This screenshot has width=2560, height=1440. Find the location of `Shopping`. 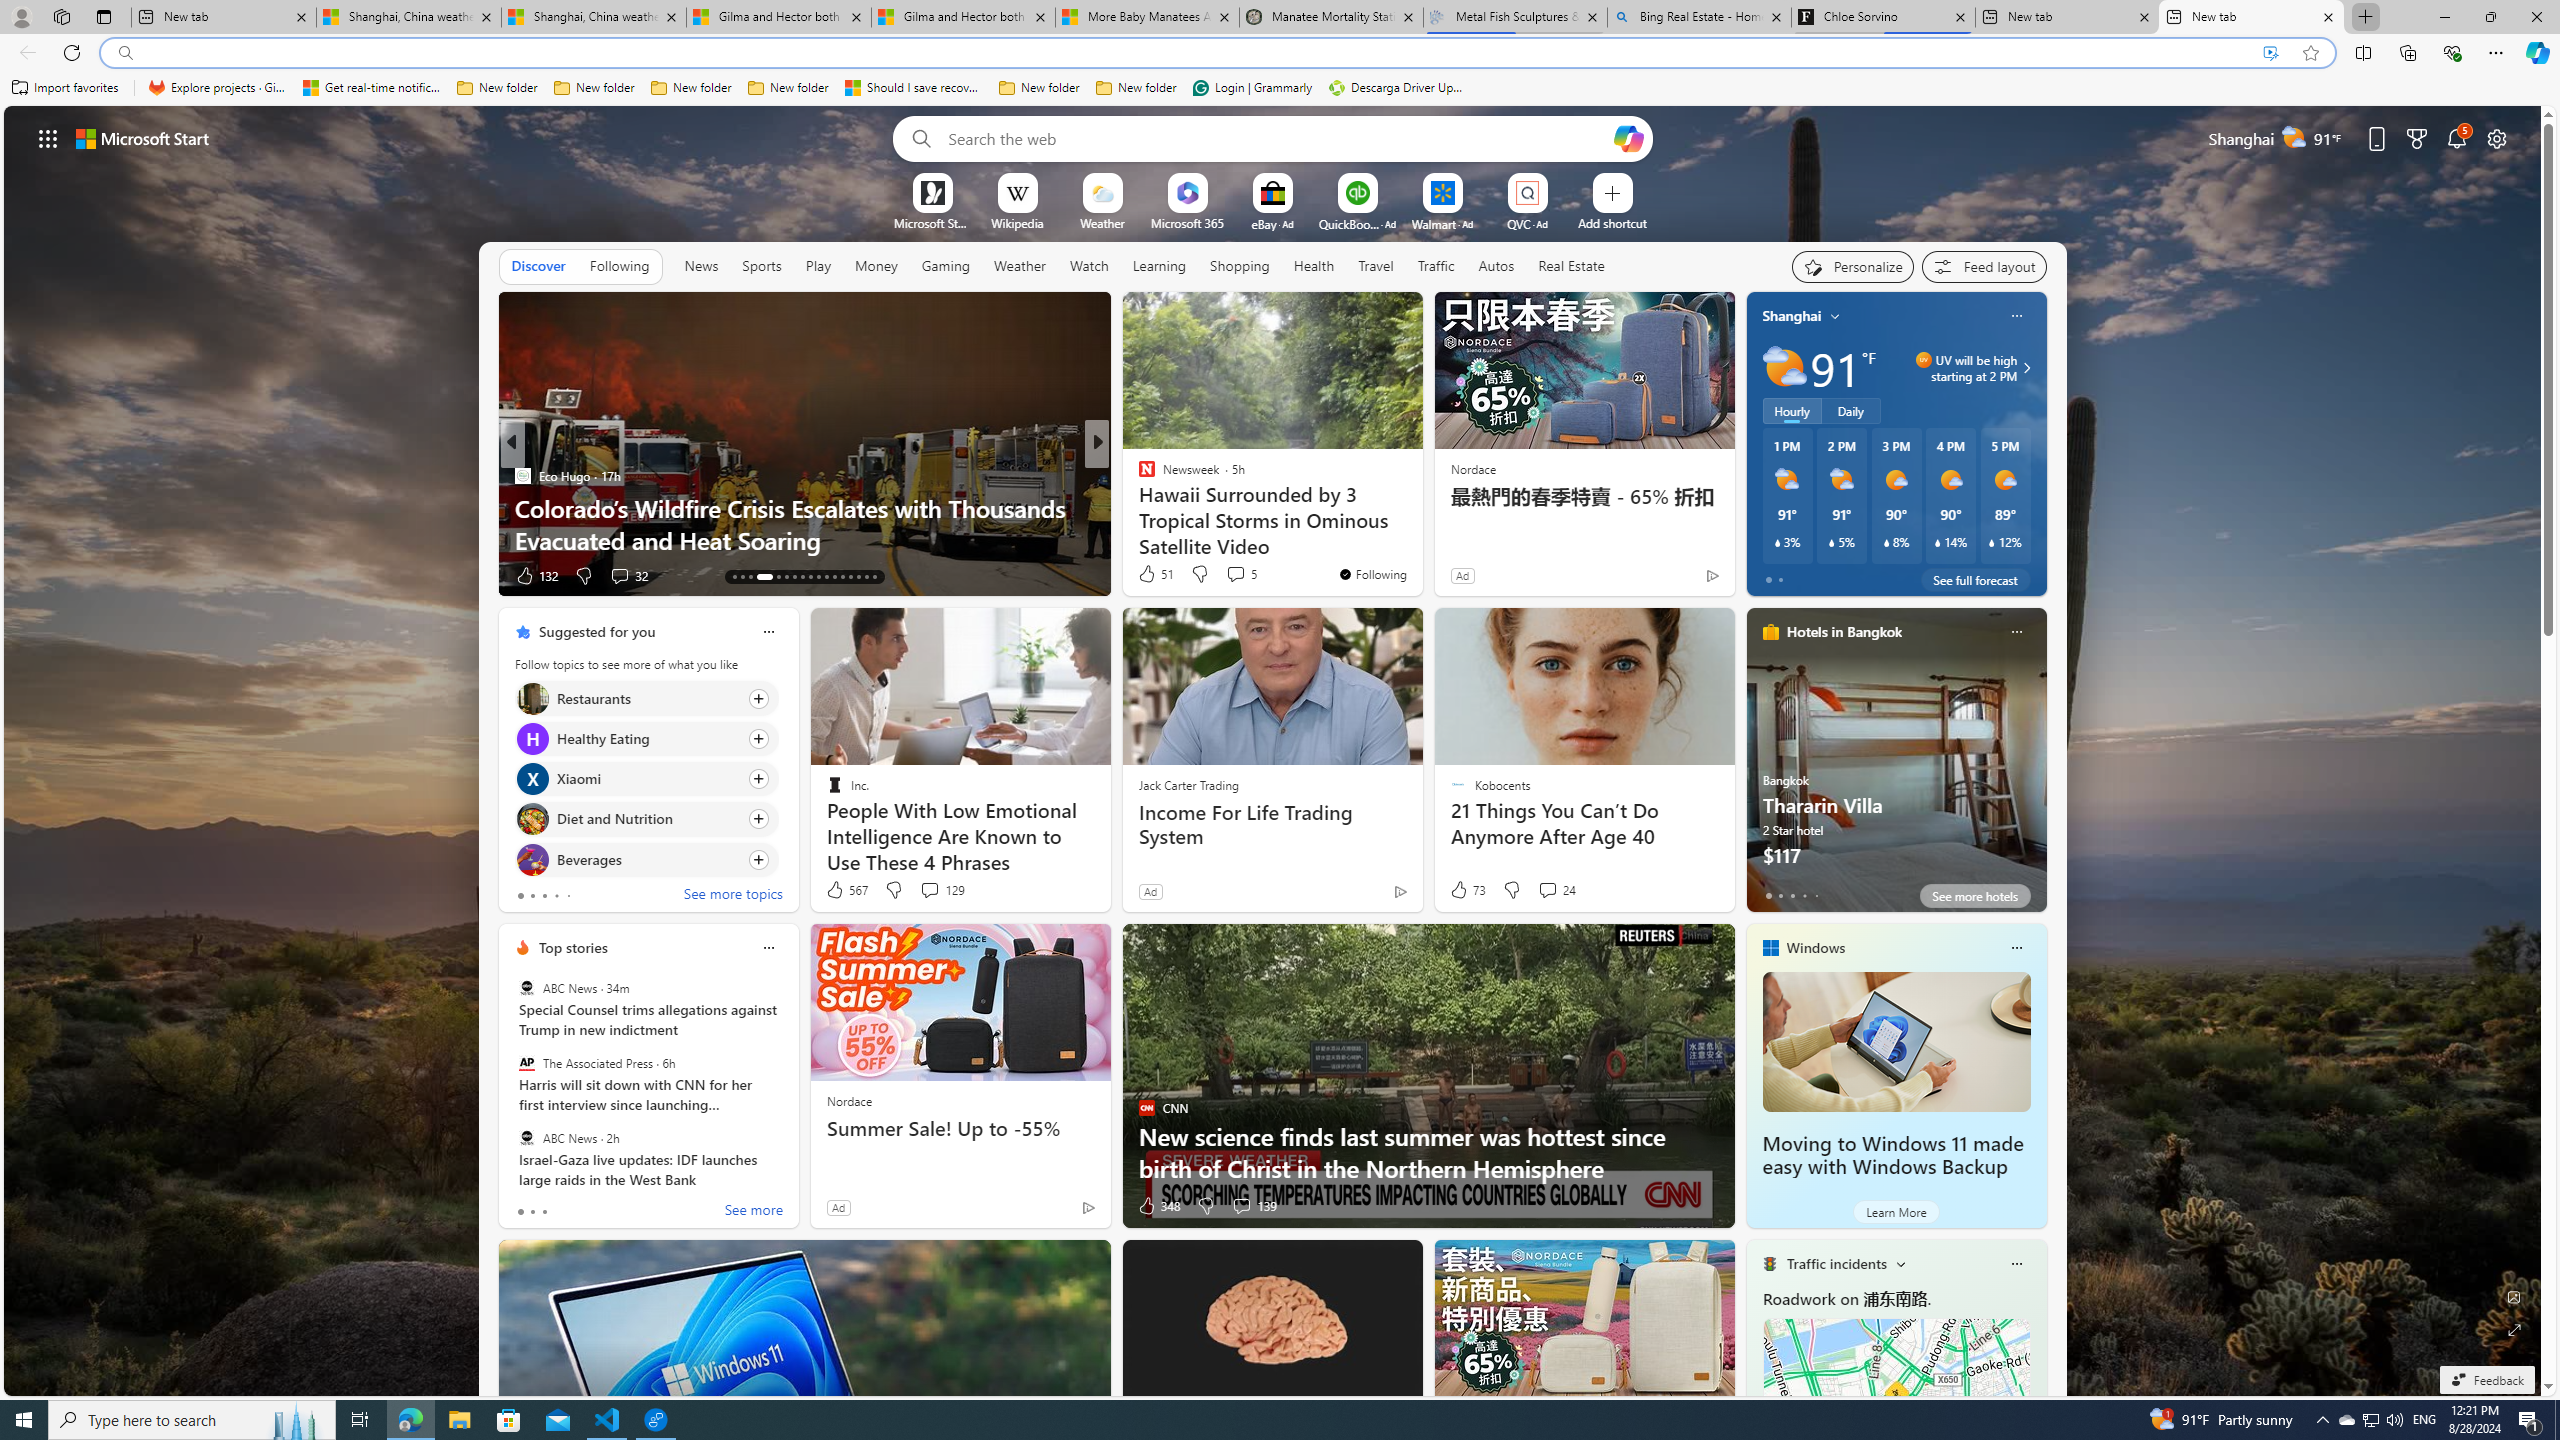

Shopping is located at coordinates (1240, 265).